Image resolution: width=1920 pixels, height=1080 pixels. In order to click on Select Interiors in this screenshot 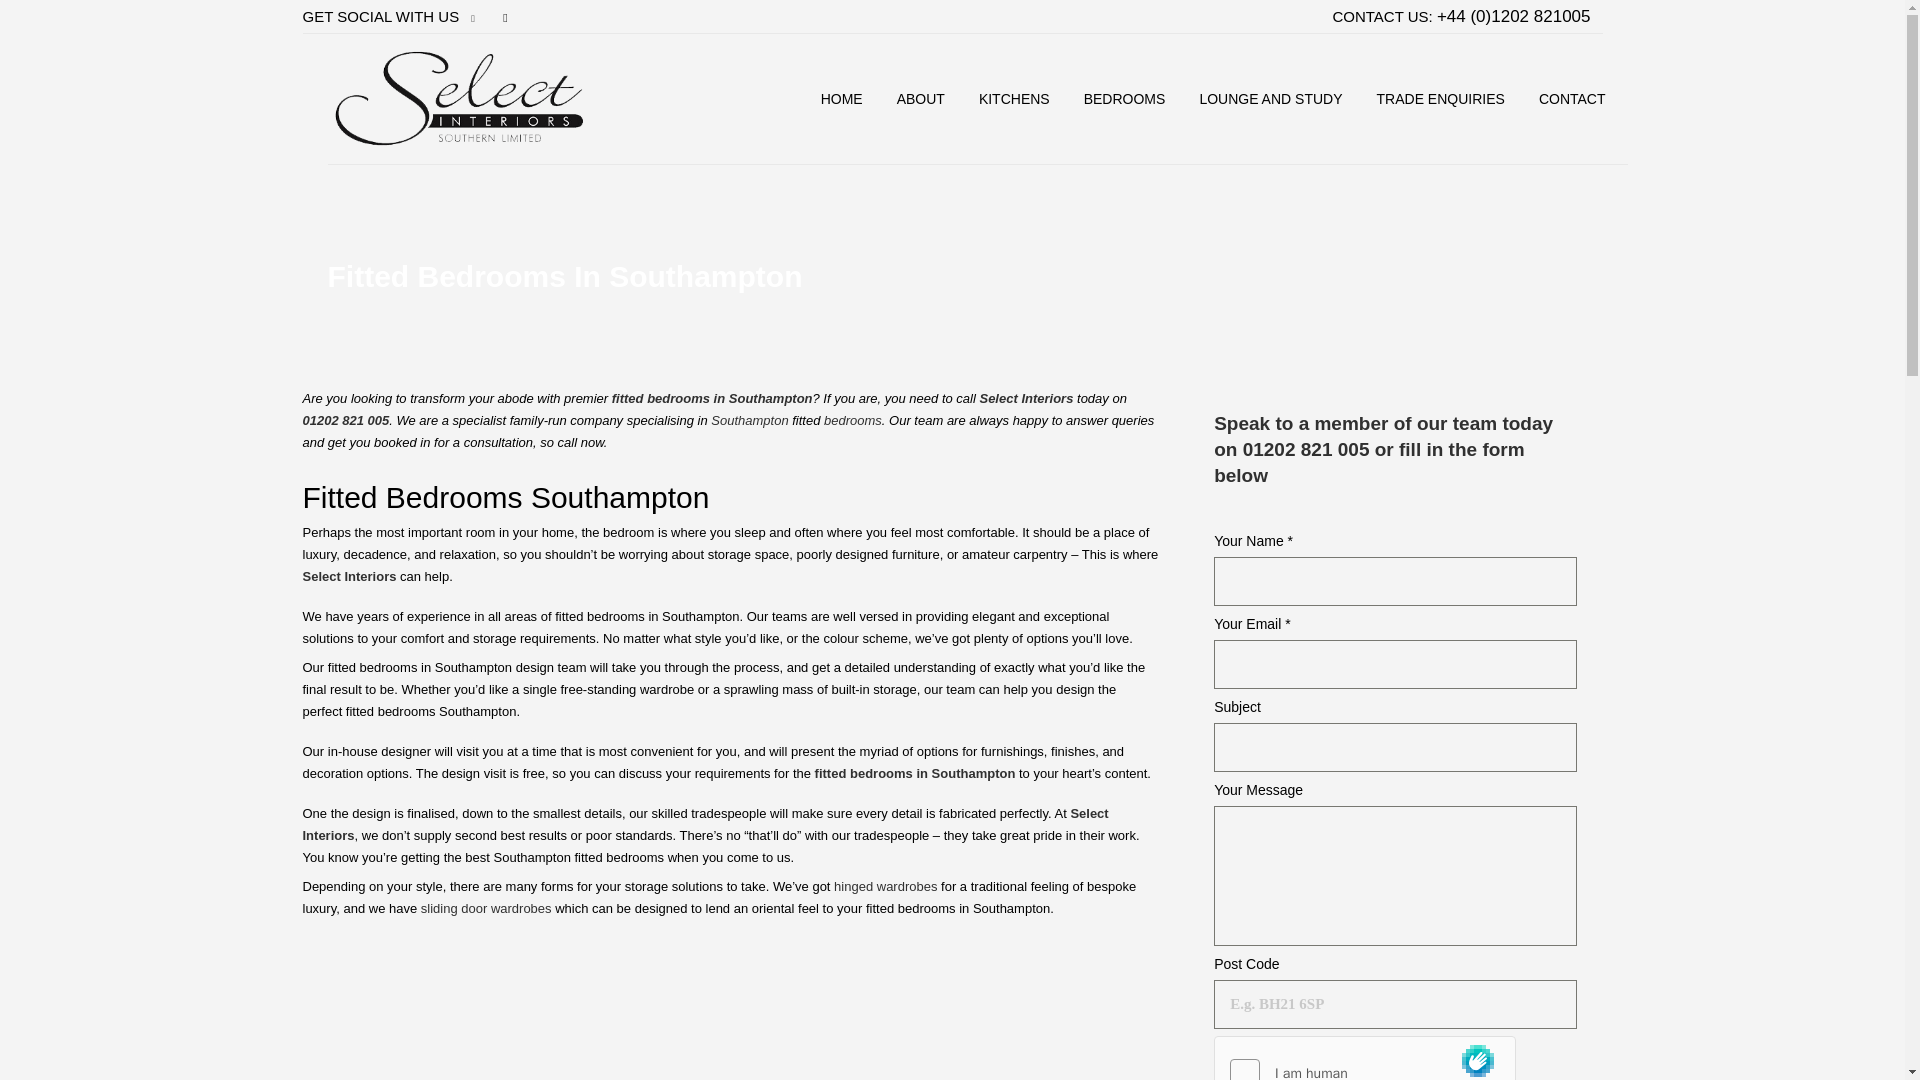, I will do `click(704, 824)`.